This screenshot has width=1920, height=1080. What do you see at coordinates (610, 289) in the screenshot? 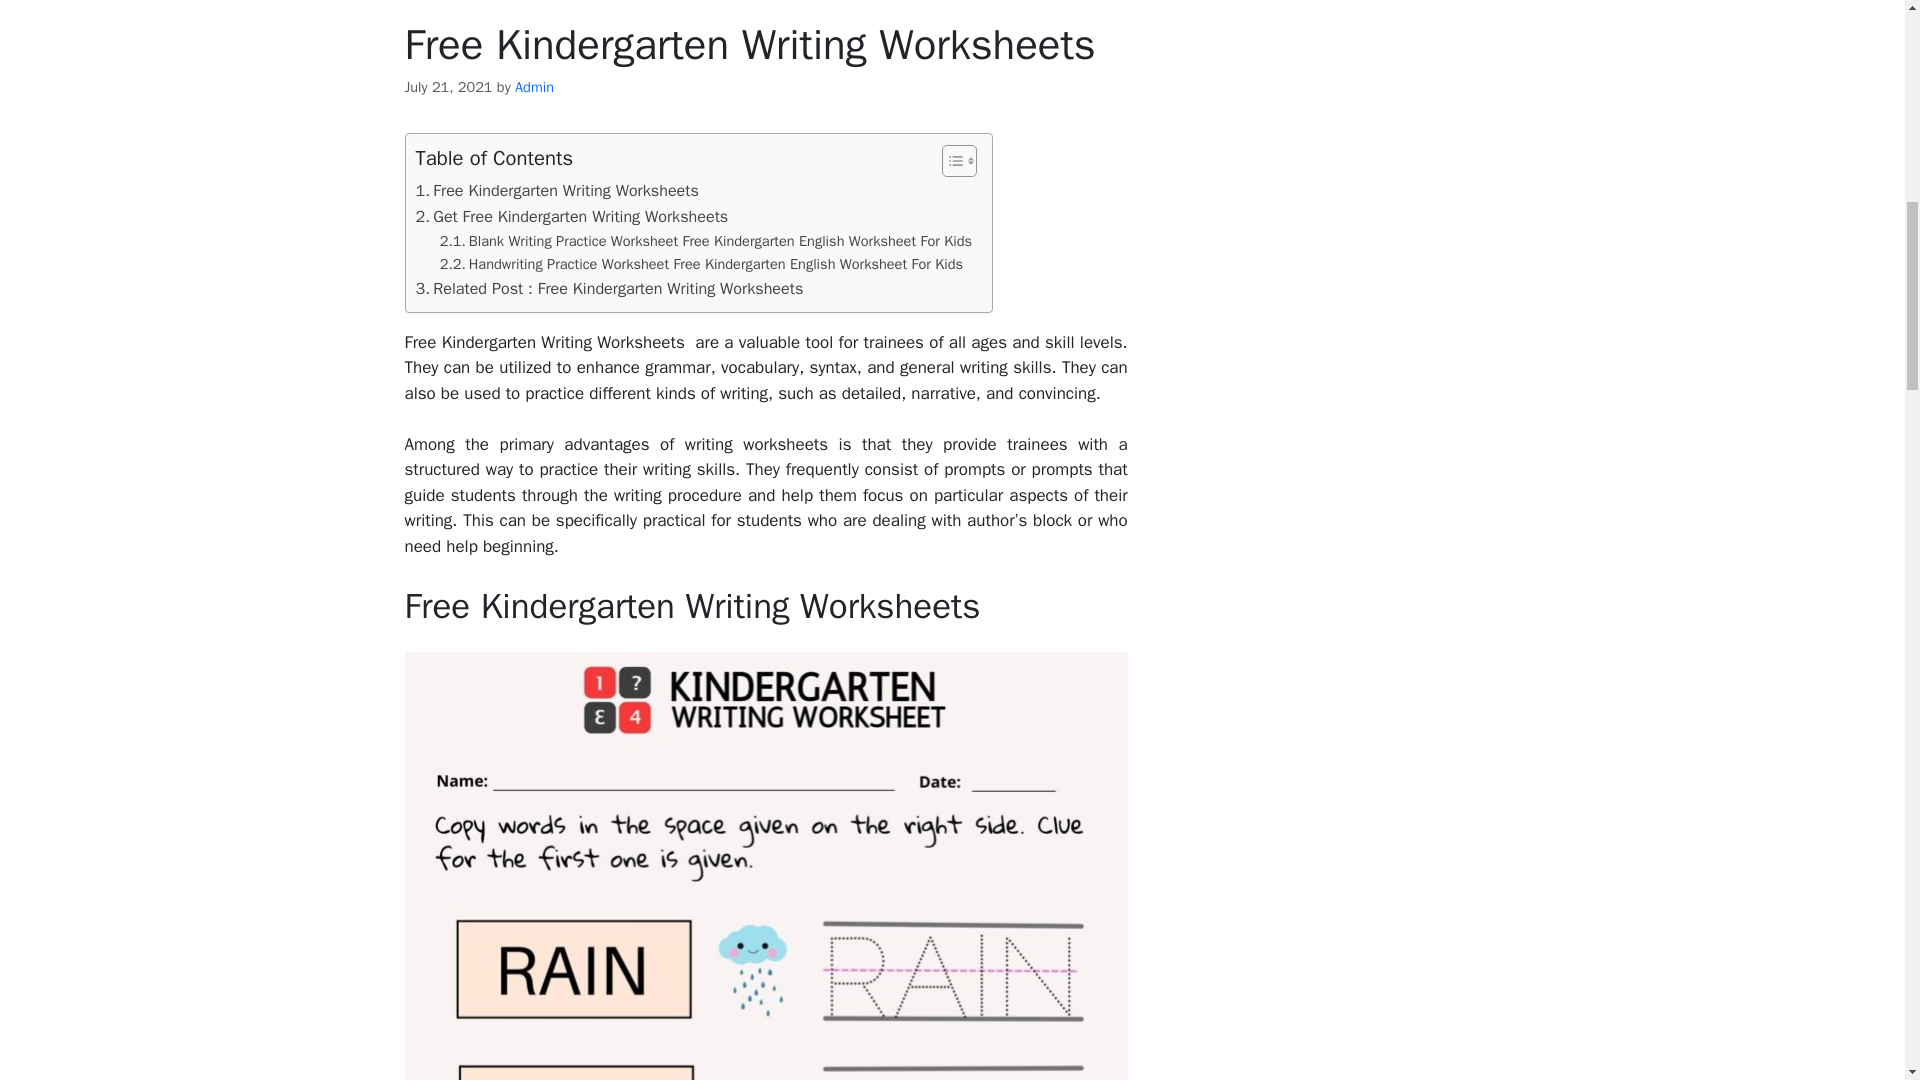
I see `Related Post : Free Kindergarten Writing Worksheets` at bounding box center [610, 289].